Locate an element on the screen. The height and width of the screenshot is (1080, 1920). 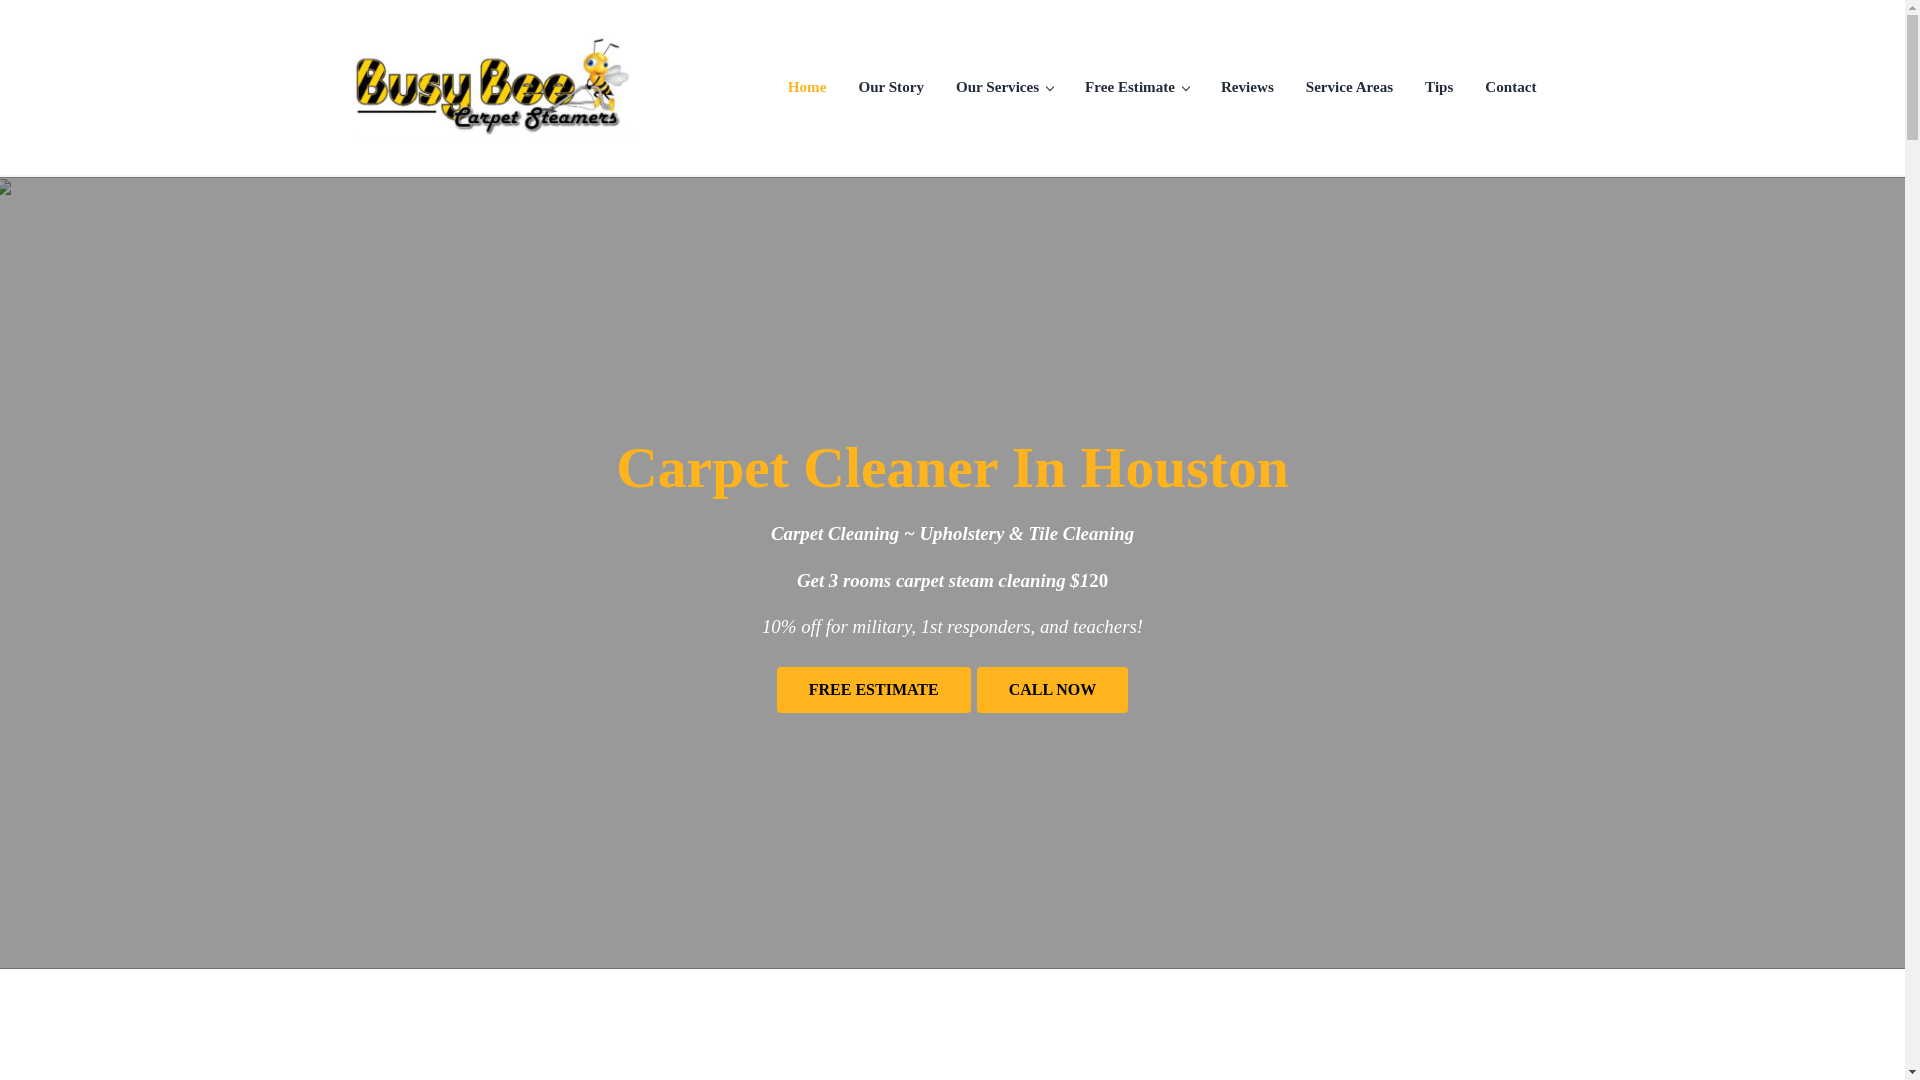
CALL NOW is located at coordinates (1052, 690).